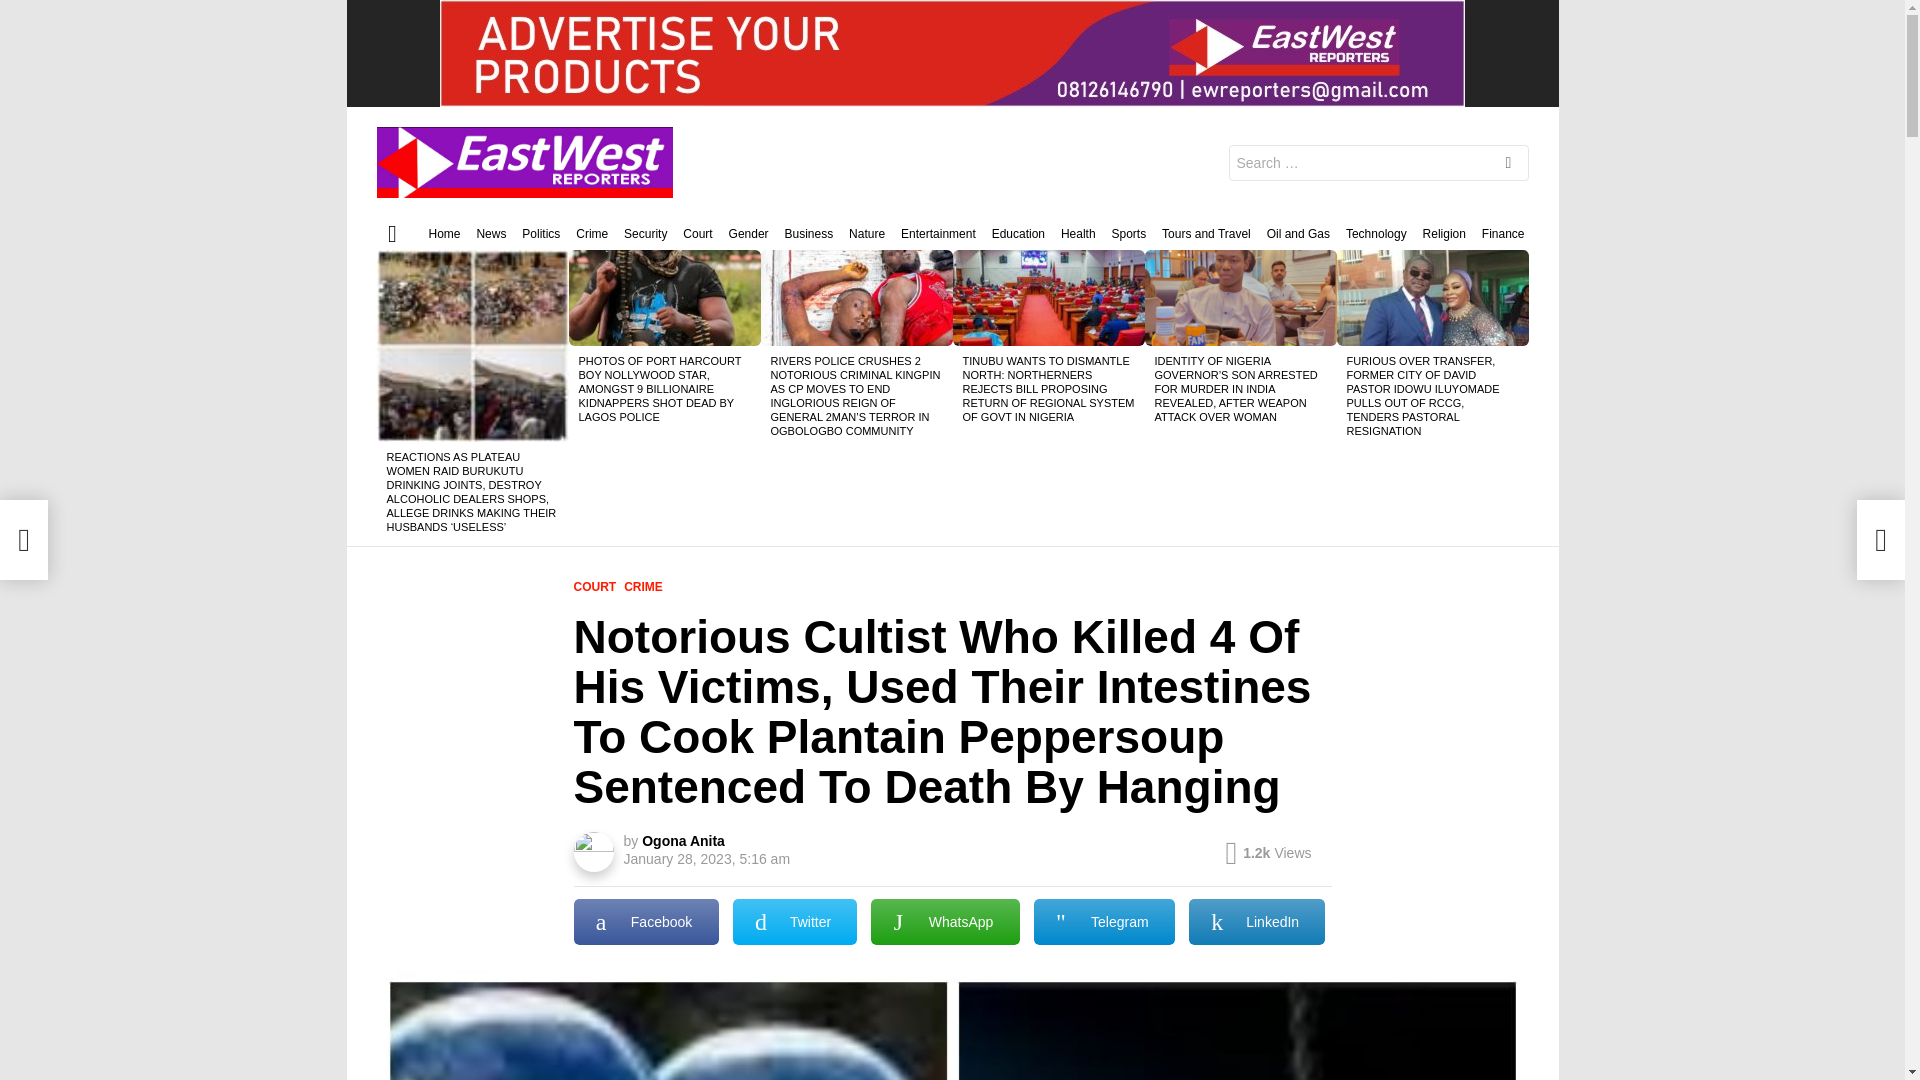 Image resolution: width=1920 pixels, height=1080 pixels. Describe the element at coordinates (1206, 234) in the screenshot. I see `Tours and Travel` at that location.